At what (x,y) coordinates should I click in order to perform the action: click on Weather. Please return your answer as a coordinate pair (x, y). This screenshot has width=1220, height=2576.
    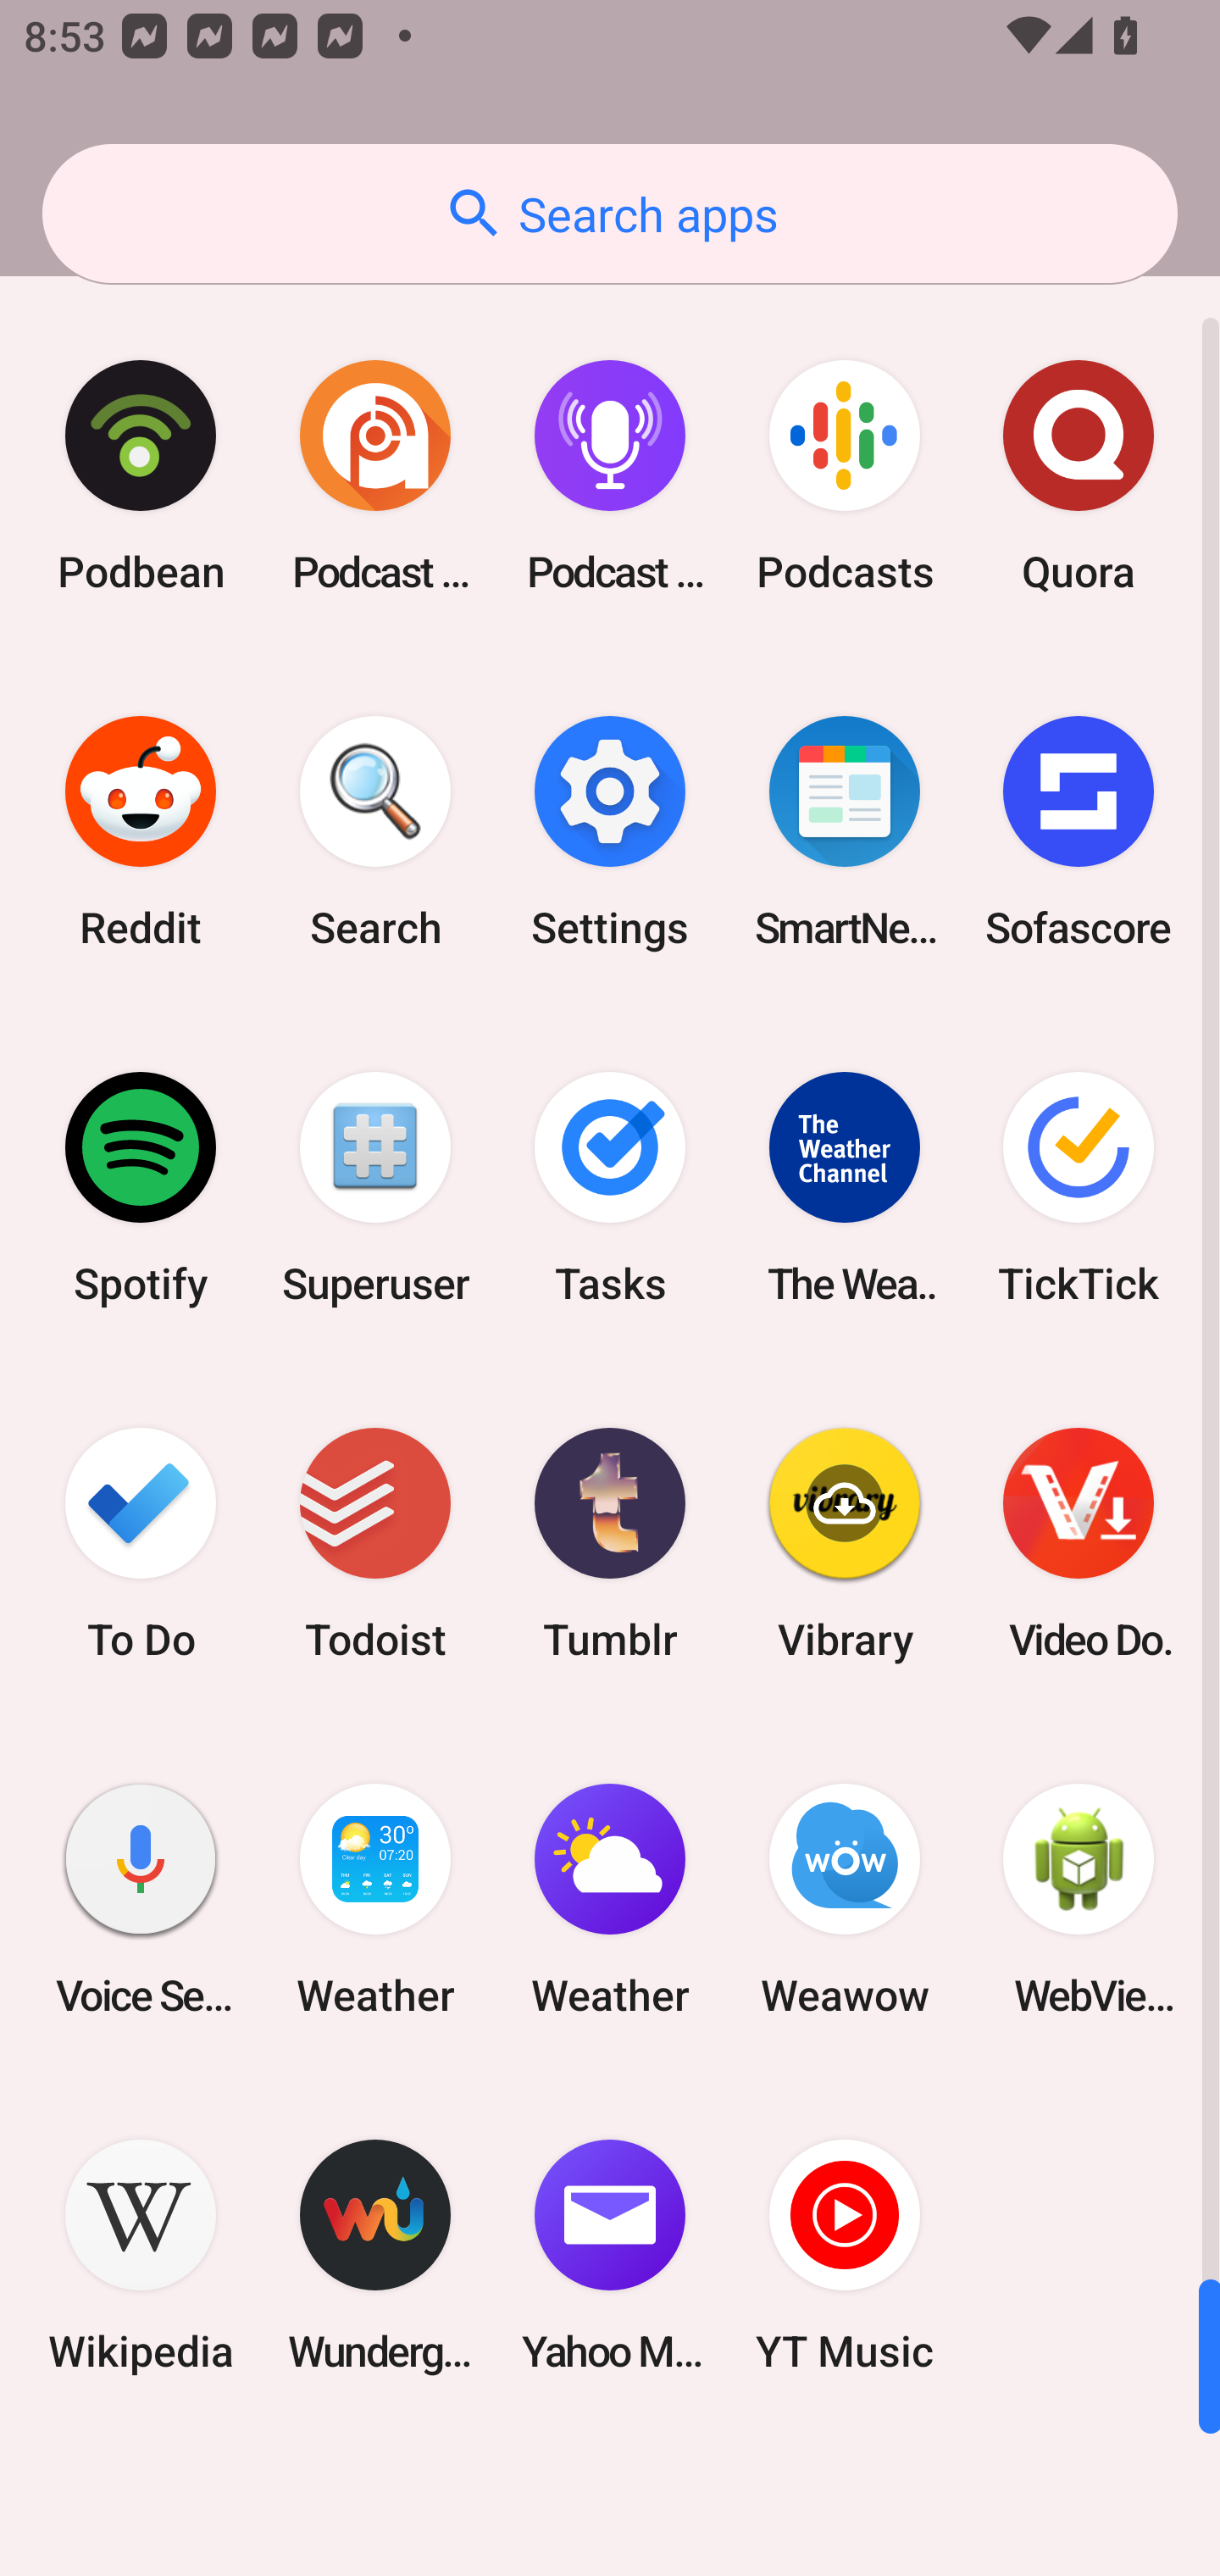
    Looking at the image, I should click on (375, 1900).